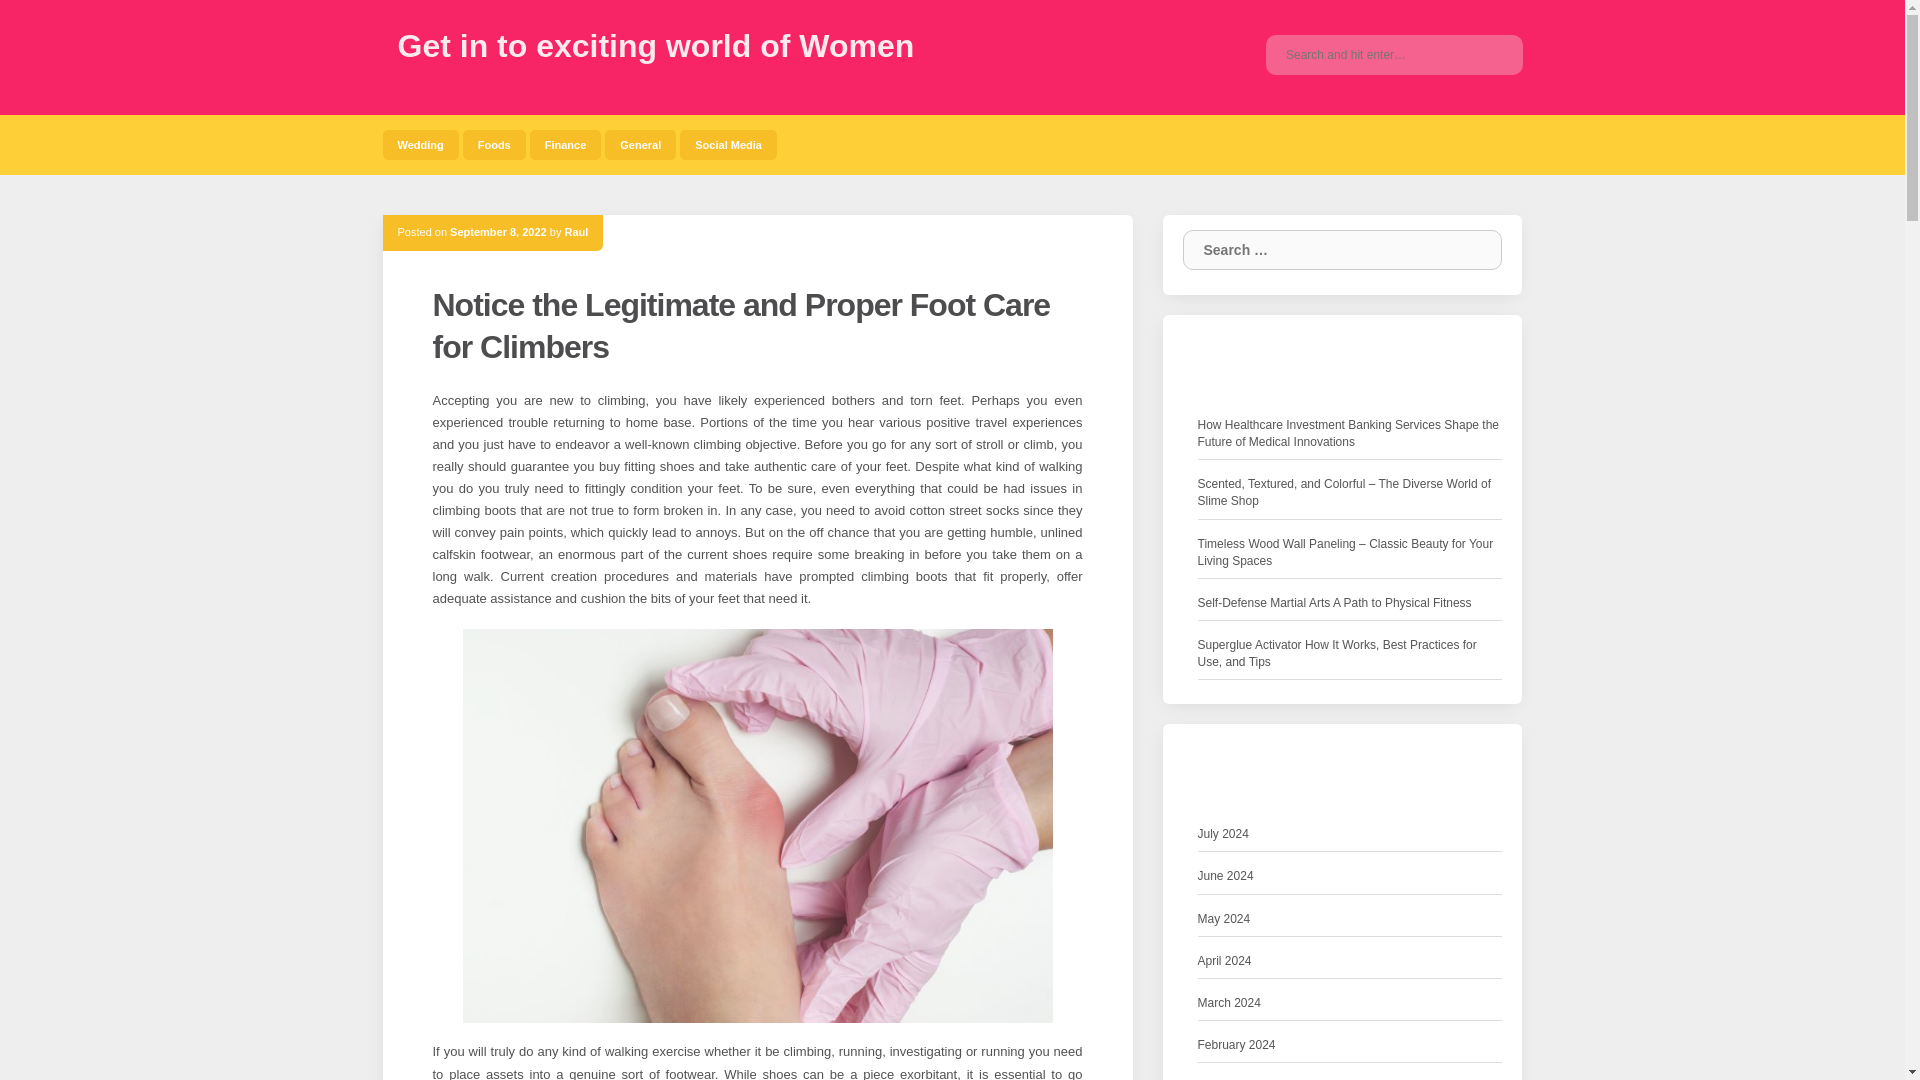 The image size is (1920, 1080). I want to click on Search, so click(1471, 250).